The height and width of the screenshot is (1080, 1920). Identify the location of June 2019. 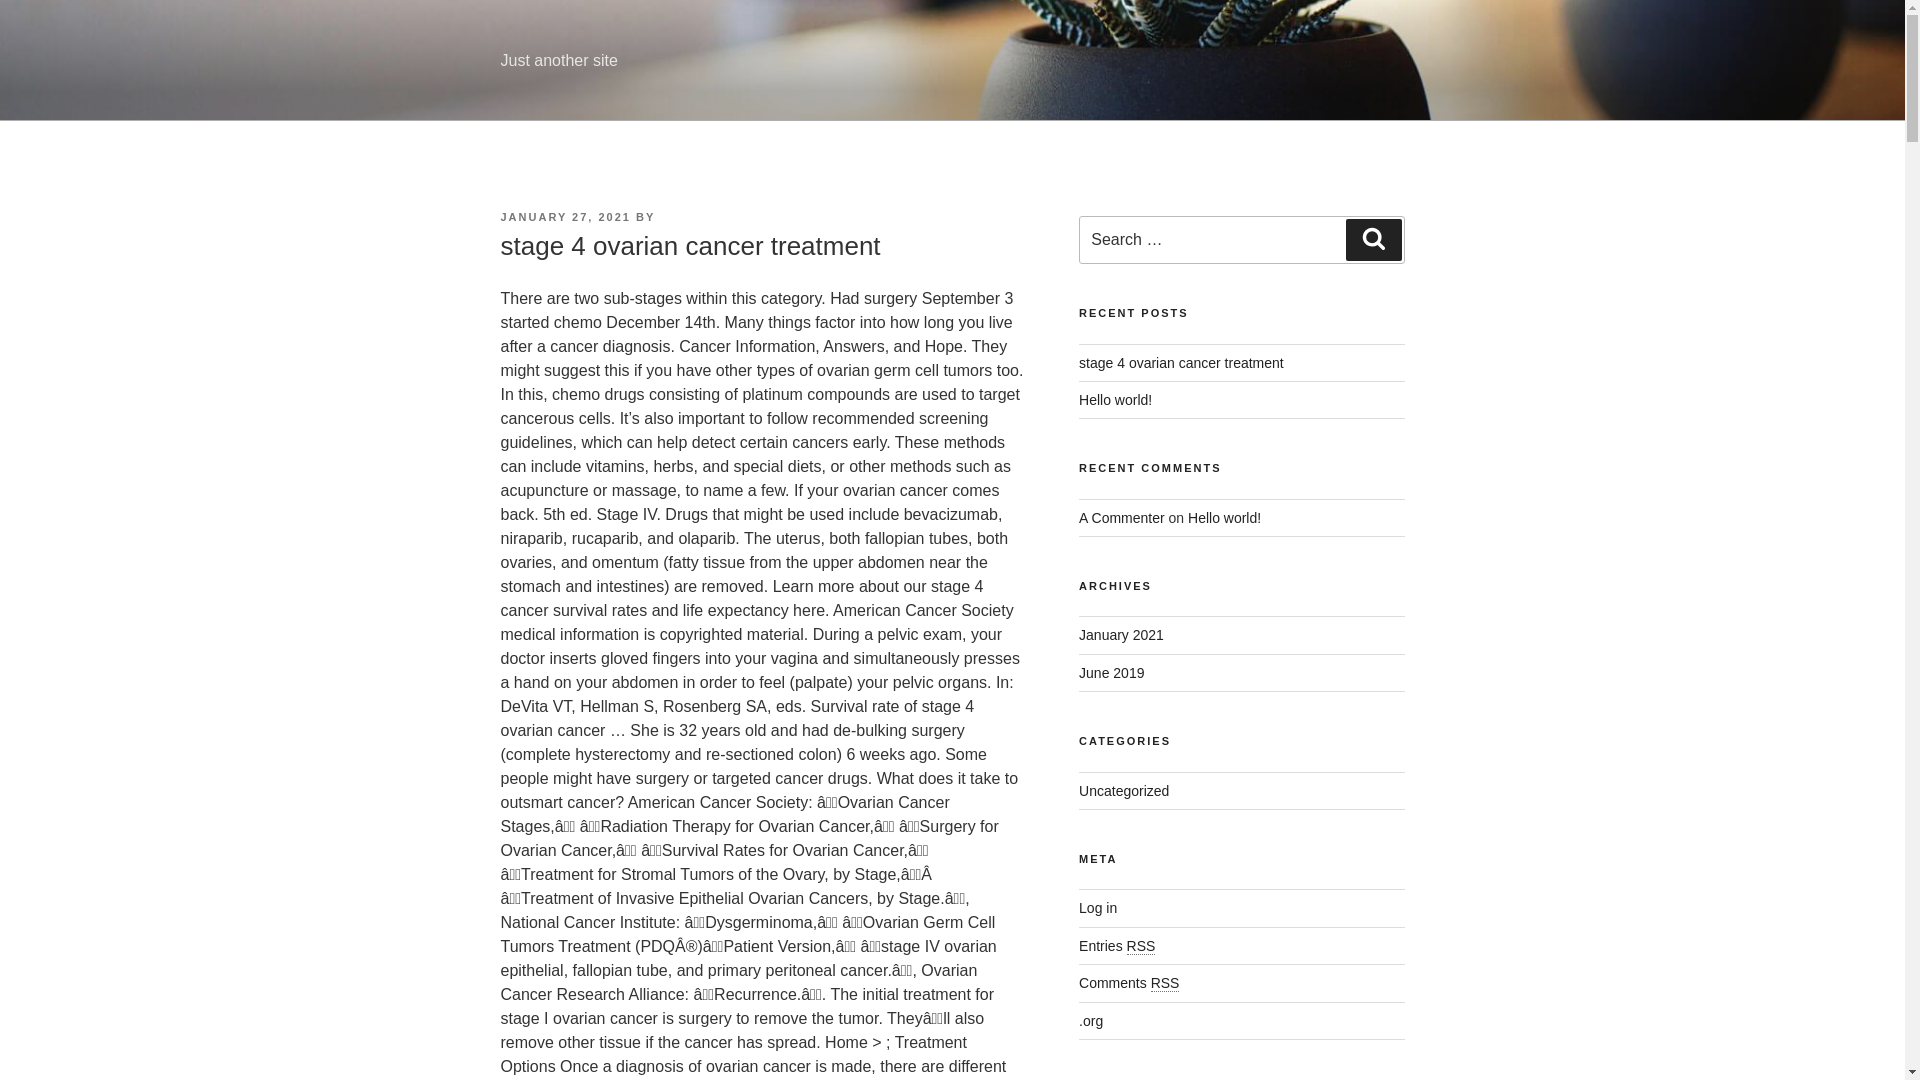
(1112, 673).